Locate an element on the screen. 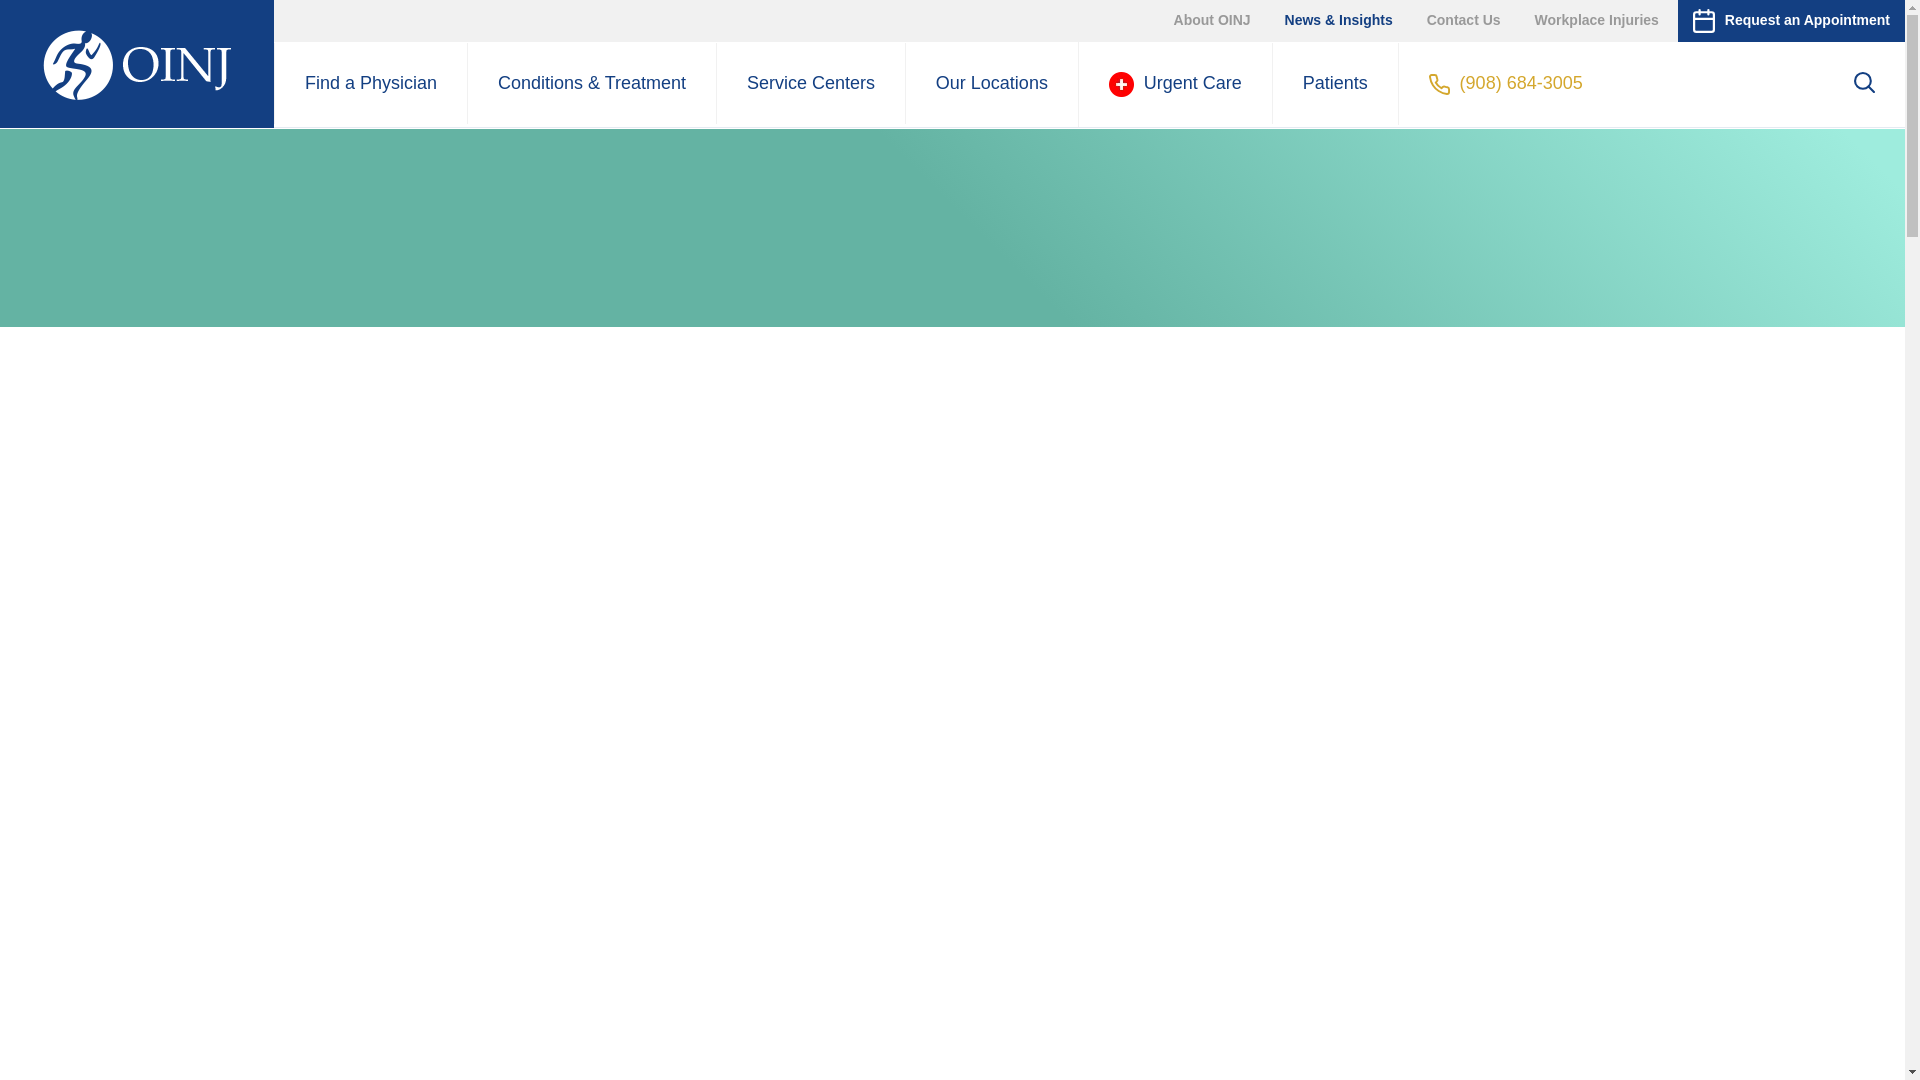 Image resolution: width=1920 pixels, height=1080 pixels. About OINJ is located at coordinates (1212, 20).